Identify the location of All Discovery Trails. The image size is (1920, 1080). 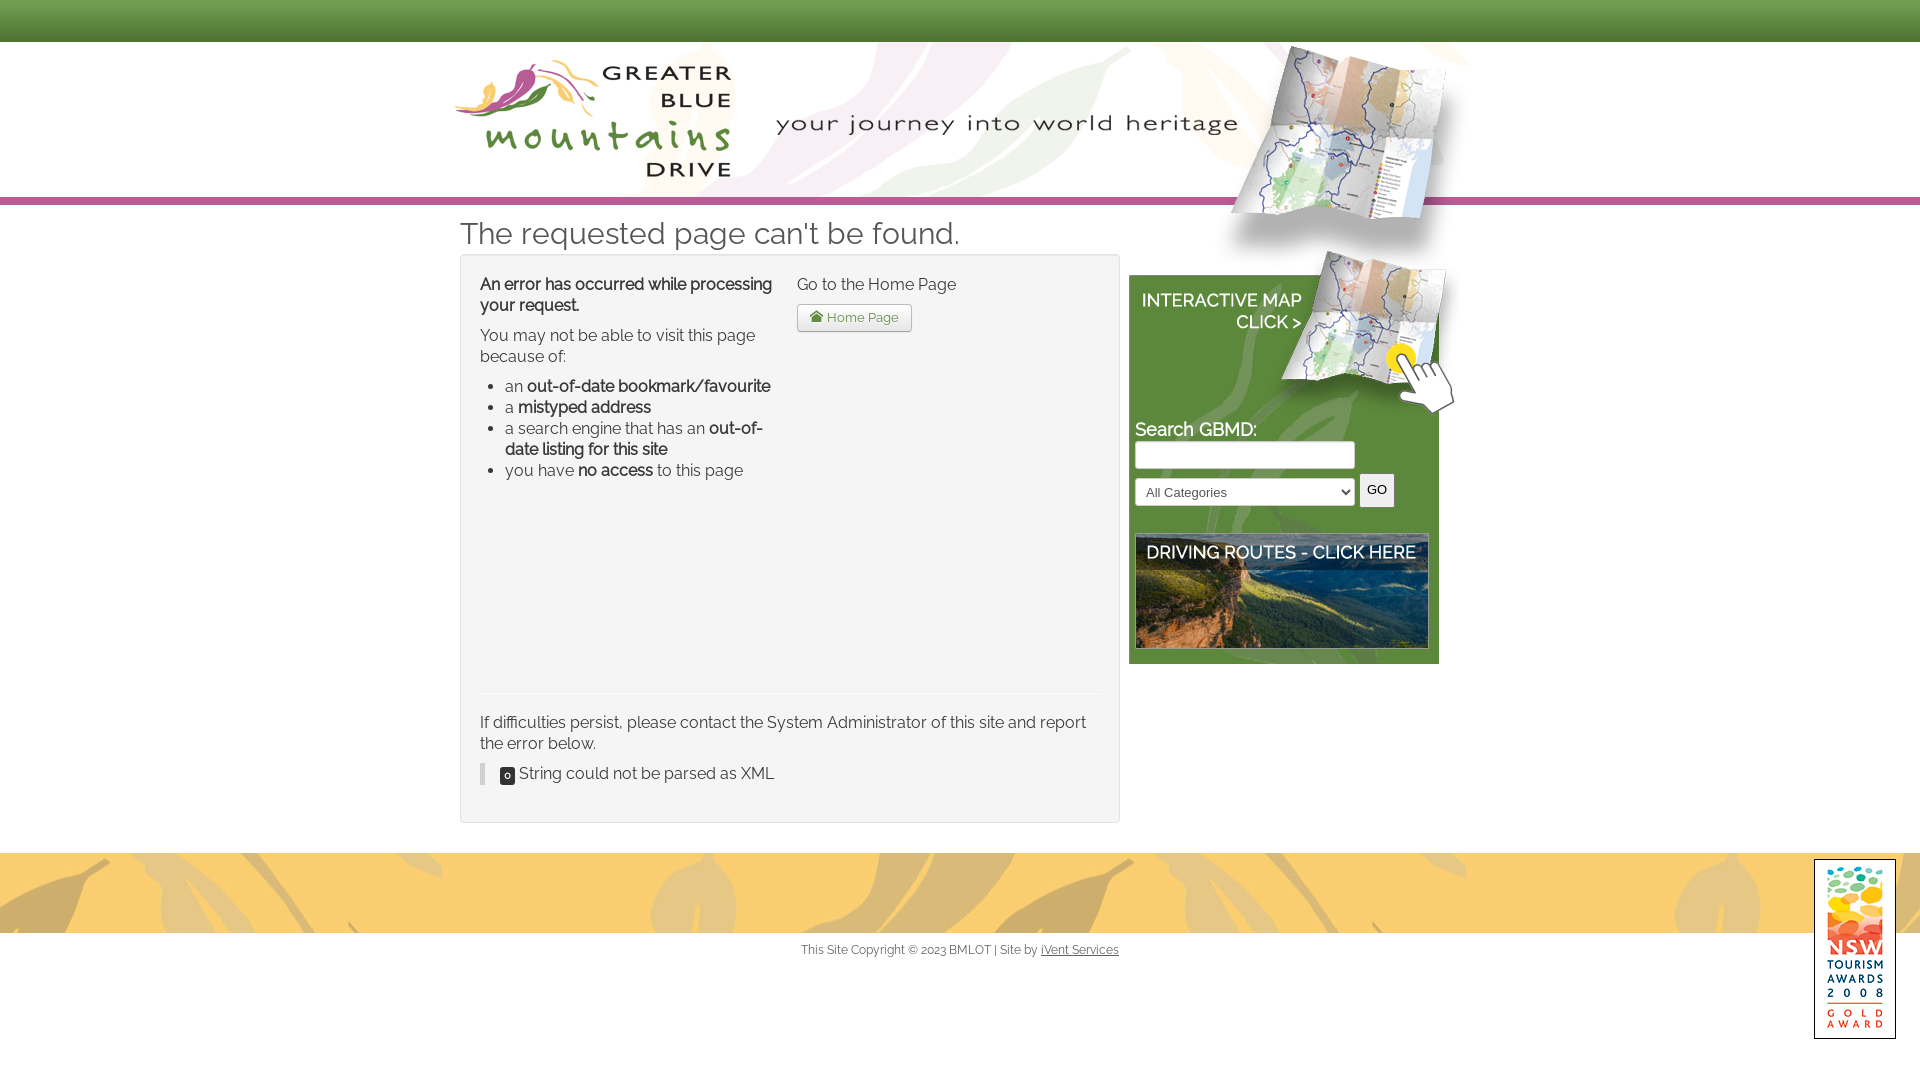
(1282, 590).